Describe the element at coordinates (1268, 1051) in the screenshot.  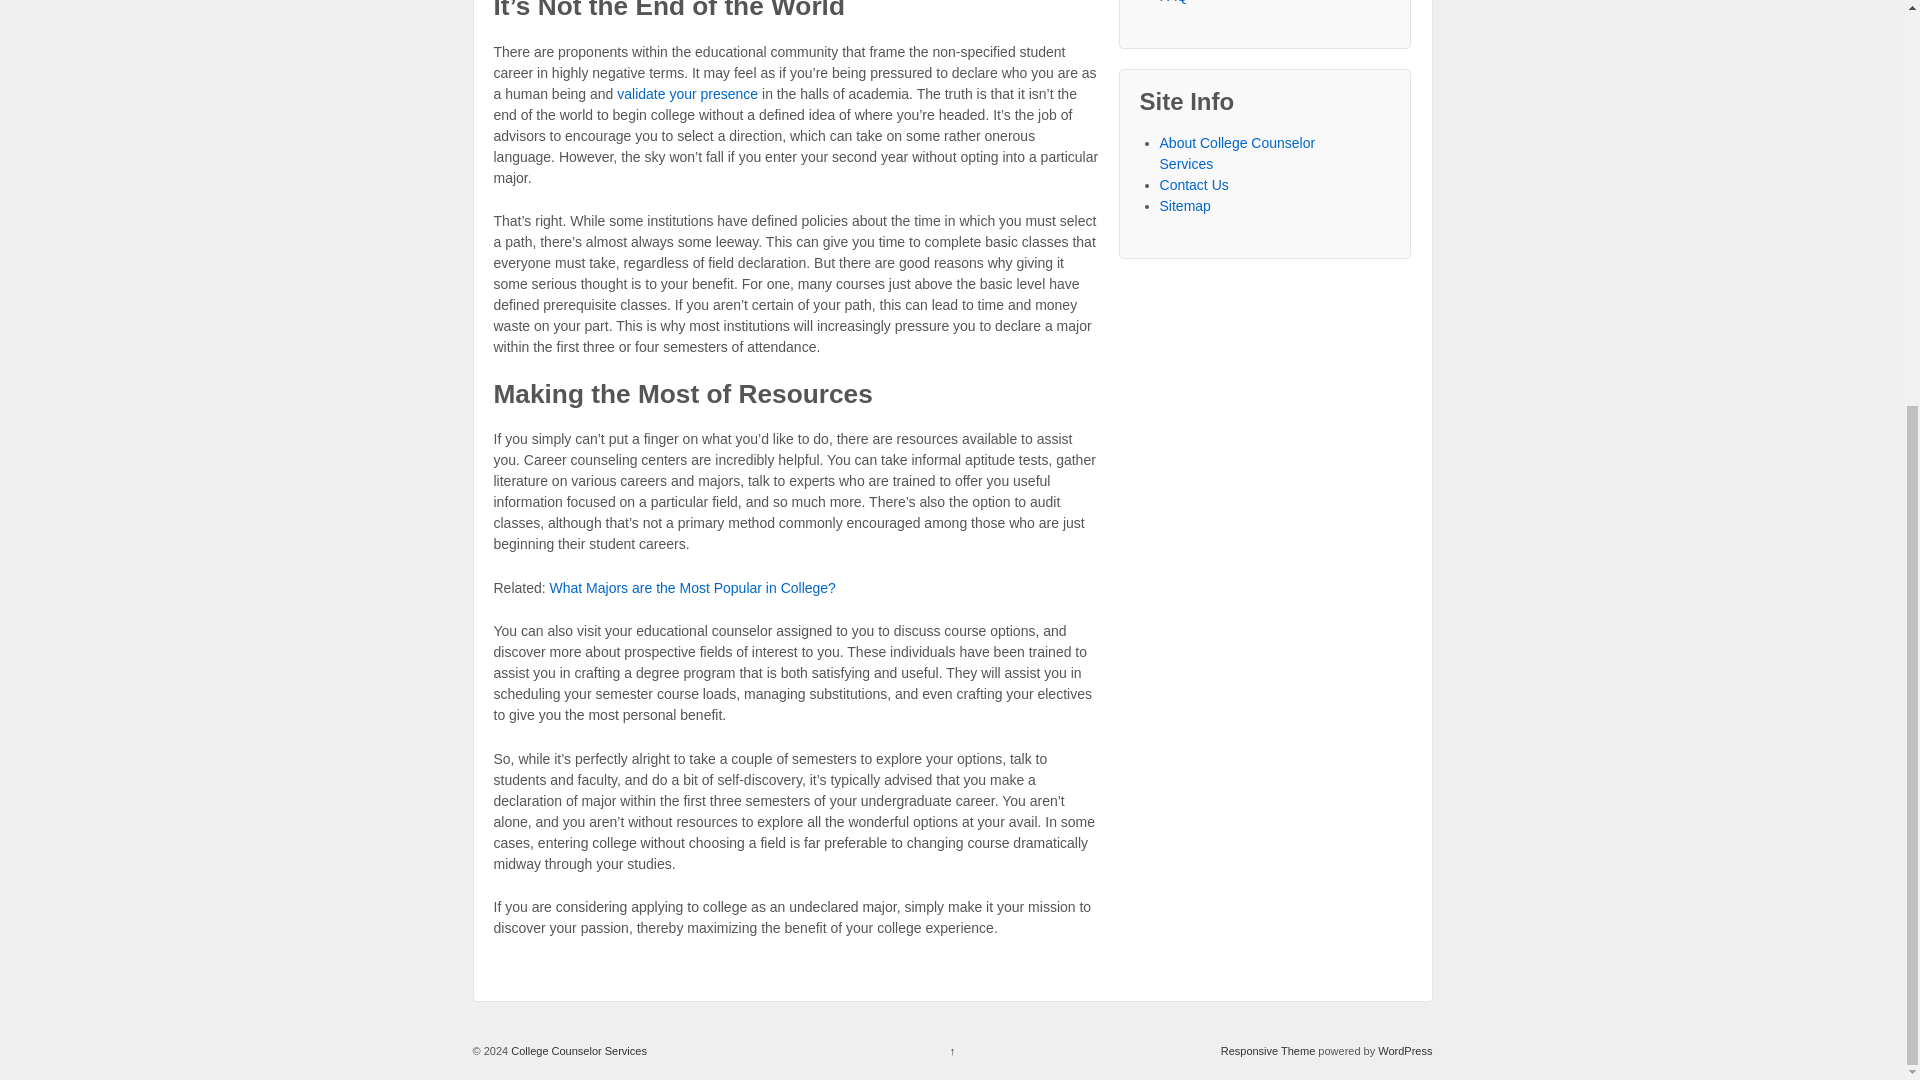
I see `Responsive Theme` at that location.